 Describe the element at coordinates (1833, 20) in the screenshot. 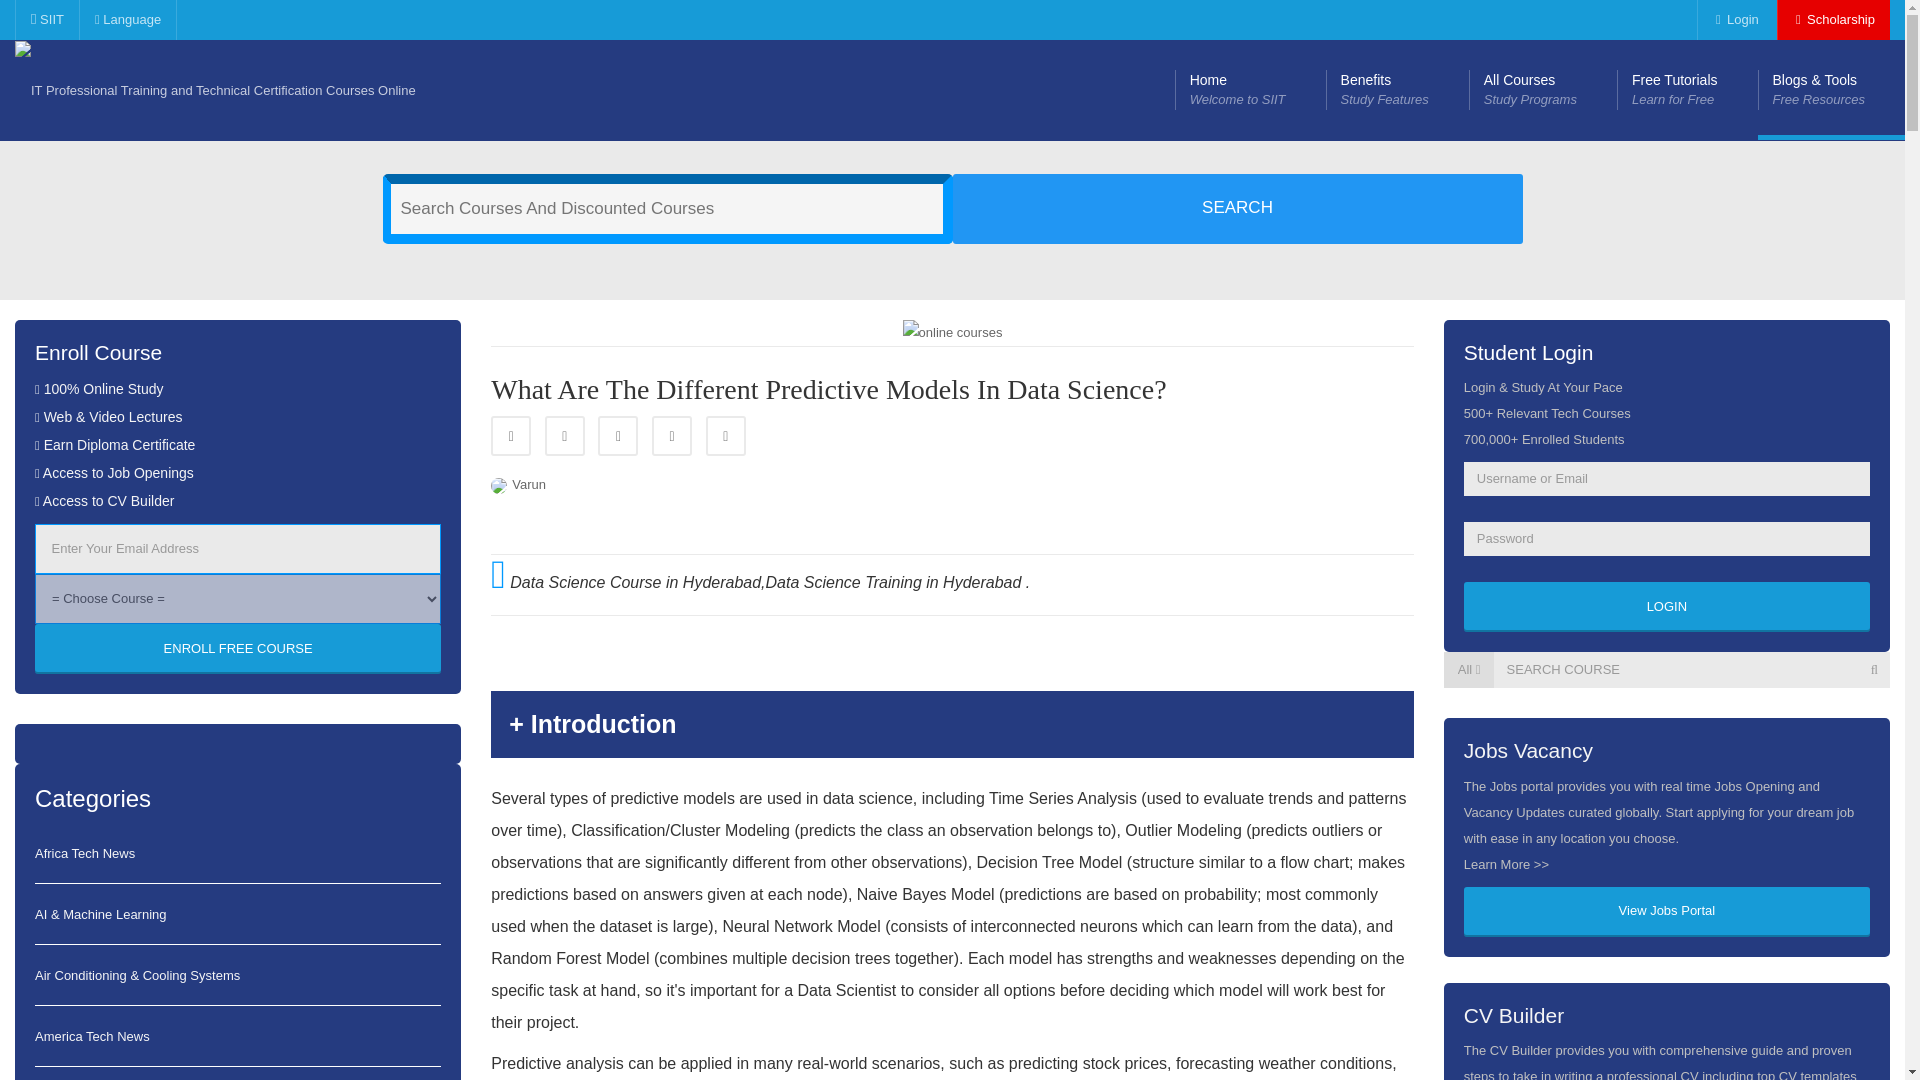

I see `Scholarship` at that location.